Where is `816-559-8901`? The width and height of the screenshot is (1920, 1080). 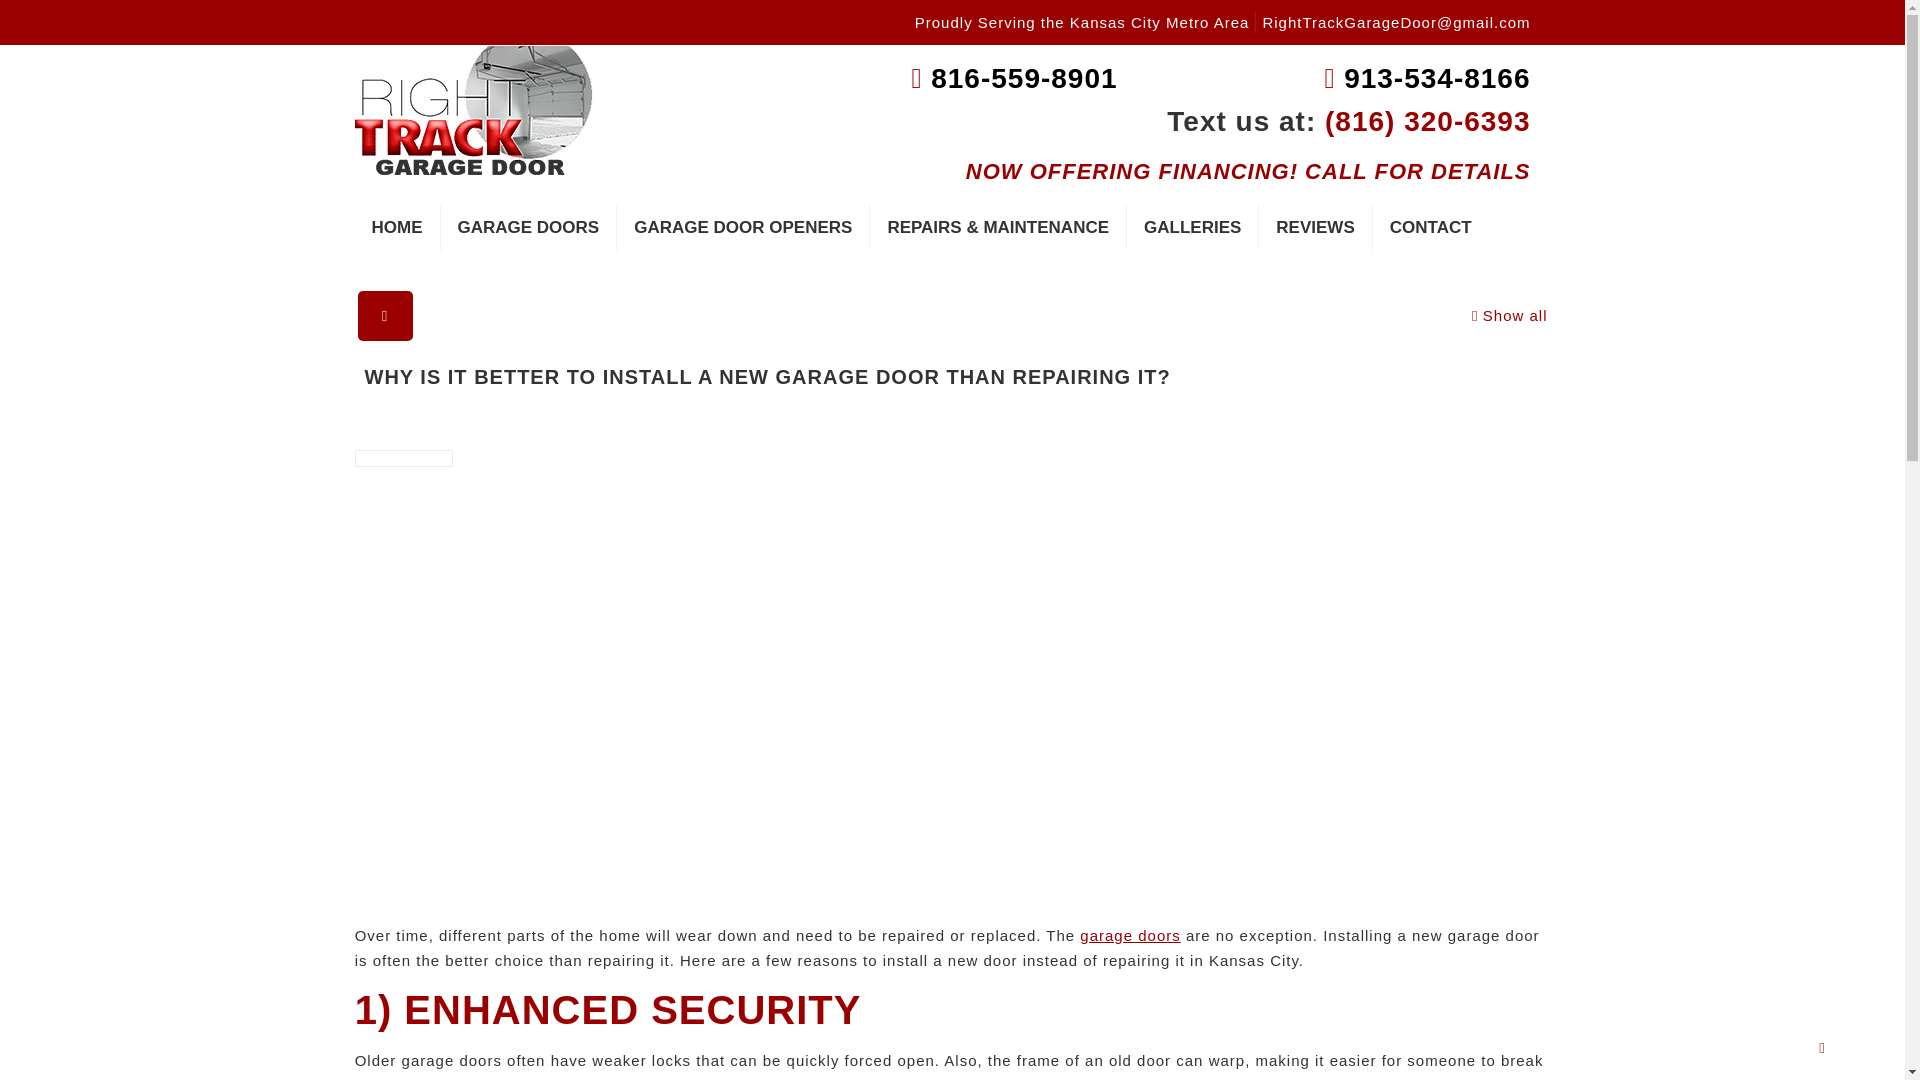
816-559-8901 is located at coordinates (1010, 78).